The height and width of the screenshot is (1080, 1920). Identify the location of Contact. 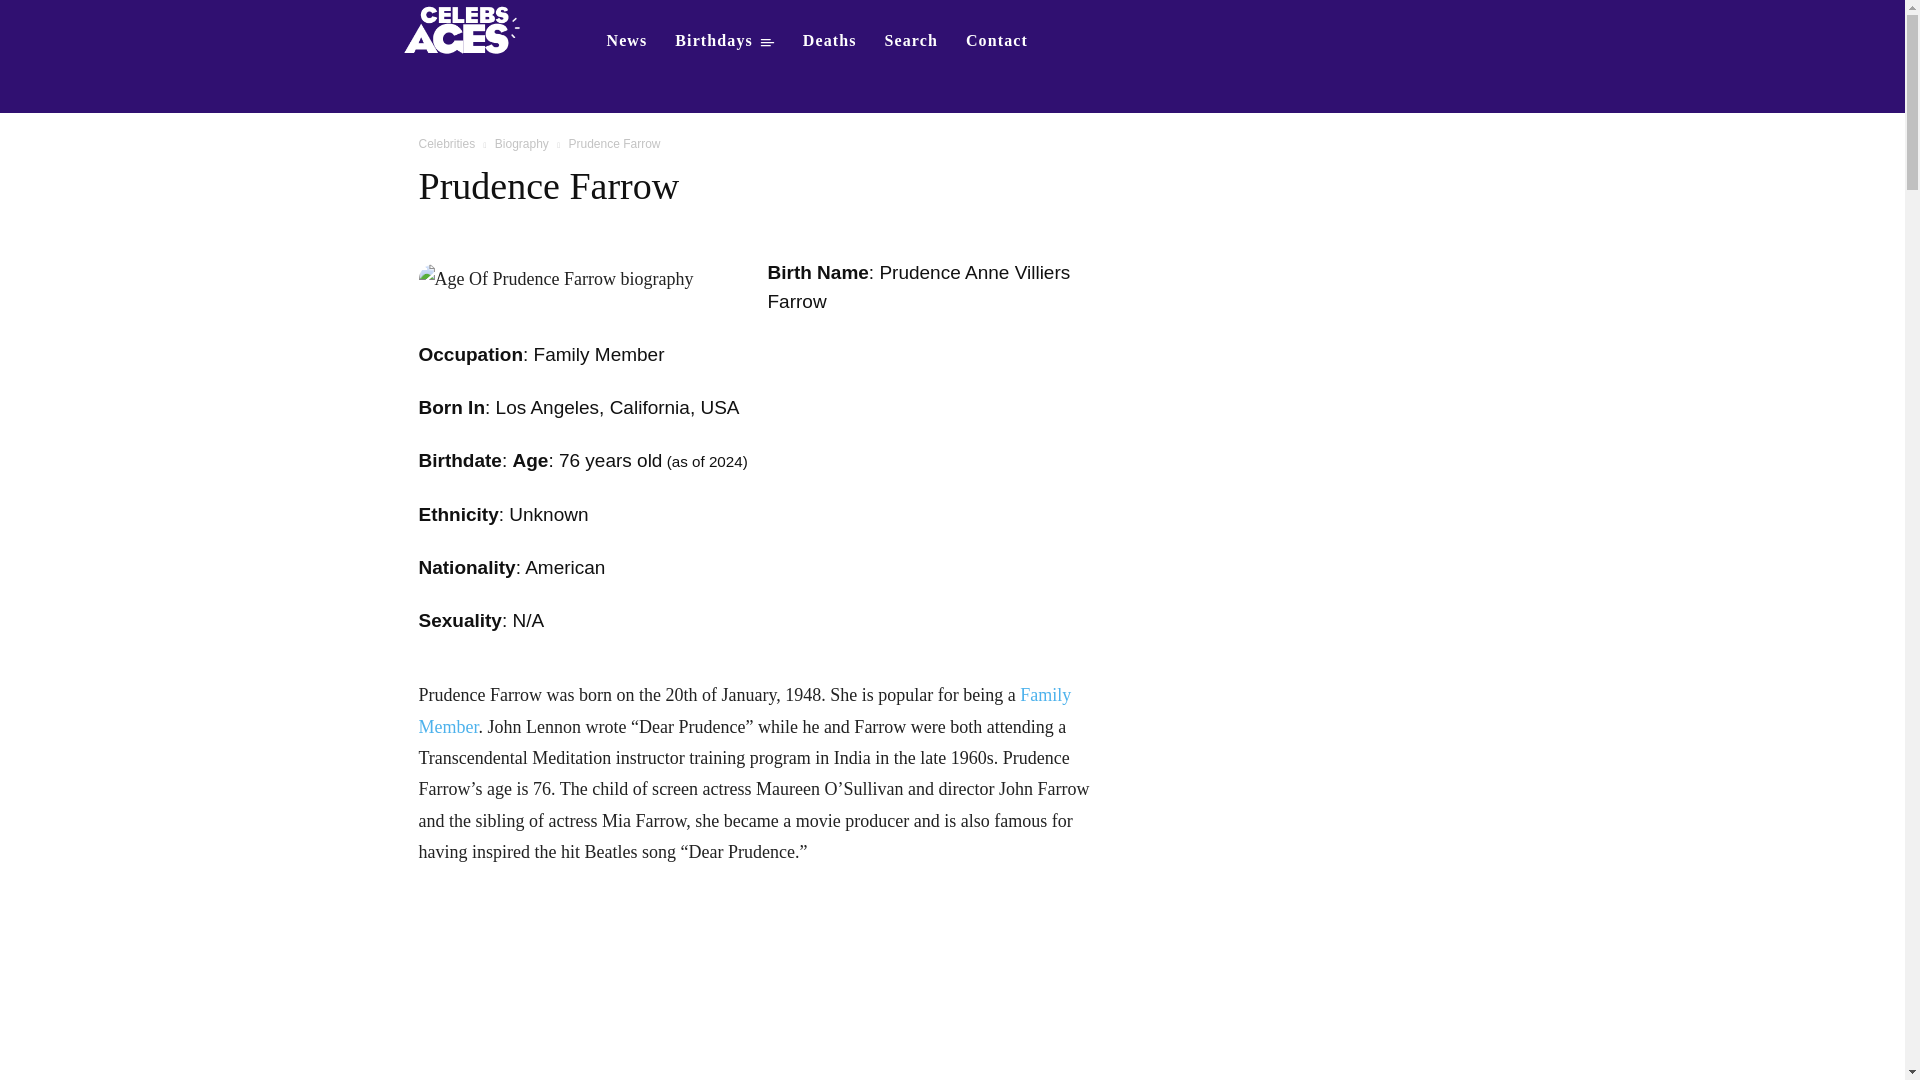
(997, 40).